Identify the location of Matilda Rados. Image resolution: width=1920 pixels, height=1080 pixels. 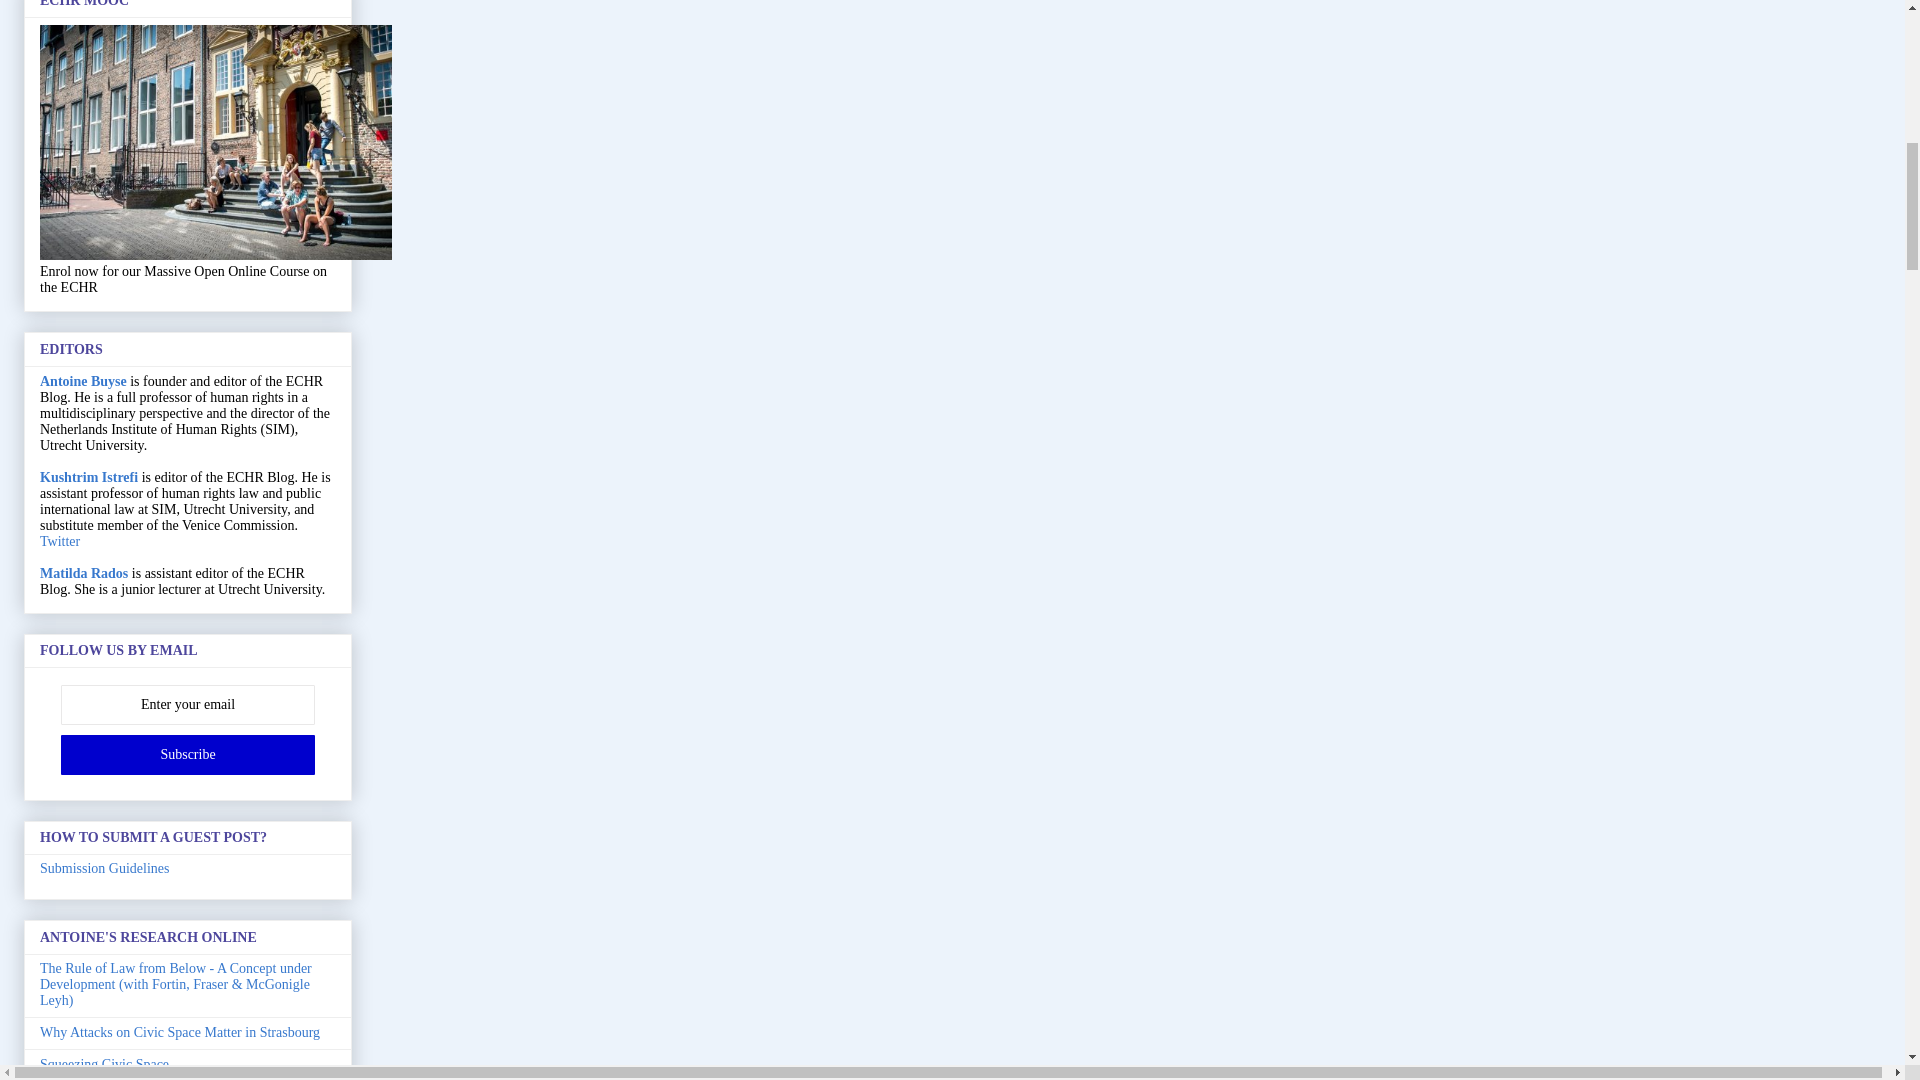
(84, 573).